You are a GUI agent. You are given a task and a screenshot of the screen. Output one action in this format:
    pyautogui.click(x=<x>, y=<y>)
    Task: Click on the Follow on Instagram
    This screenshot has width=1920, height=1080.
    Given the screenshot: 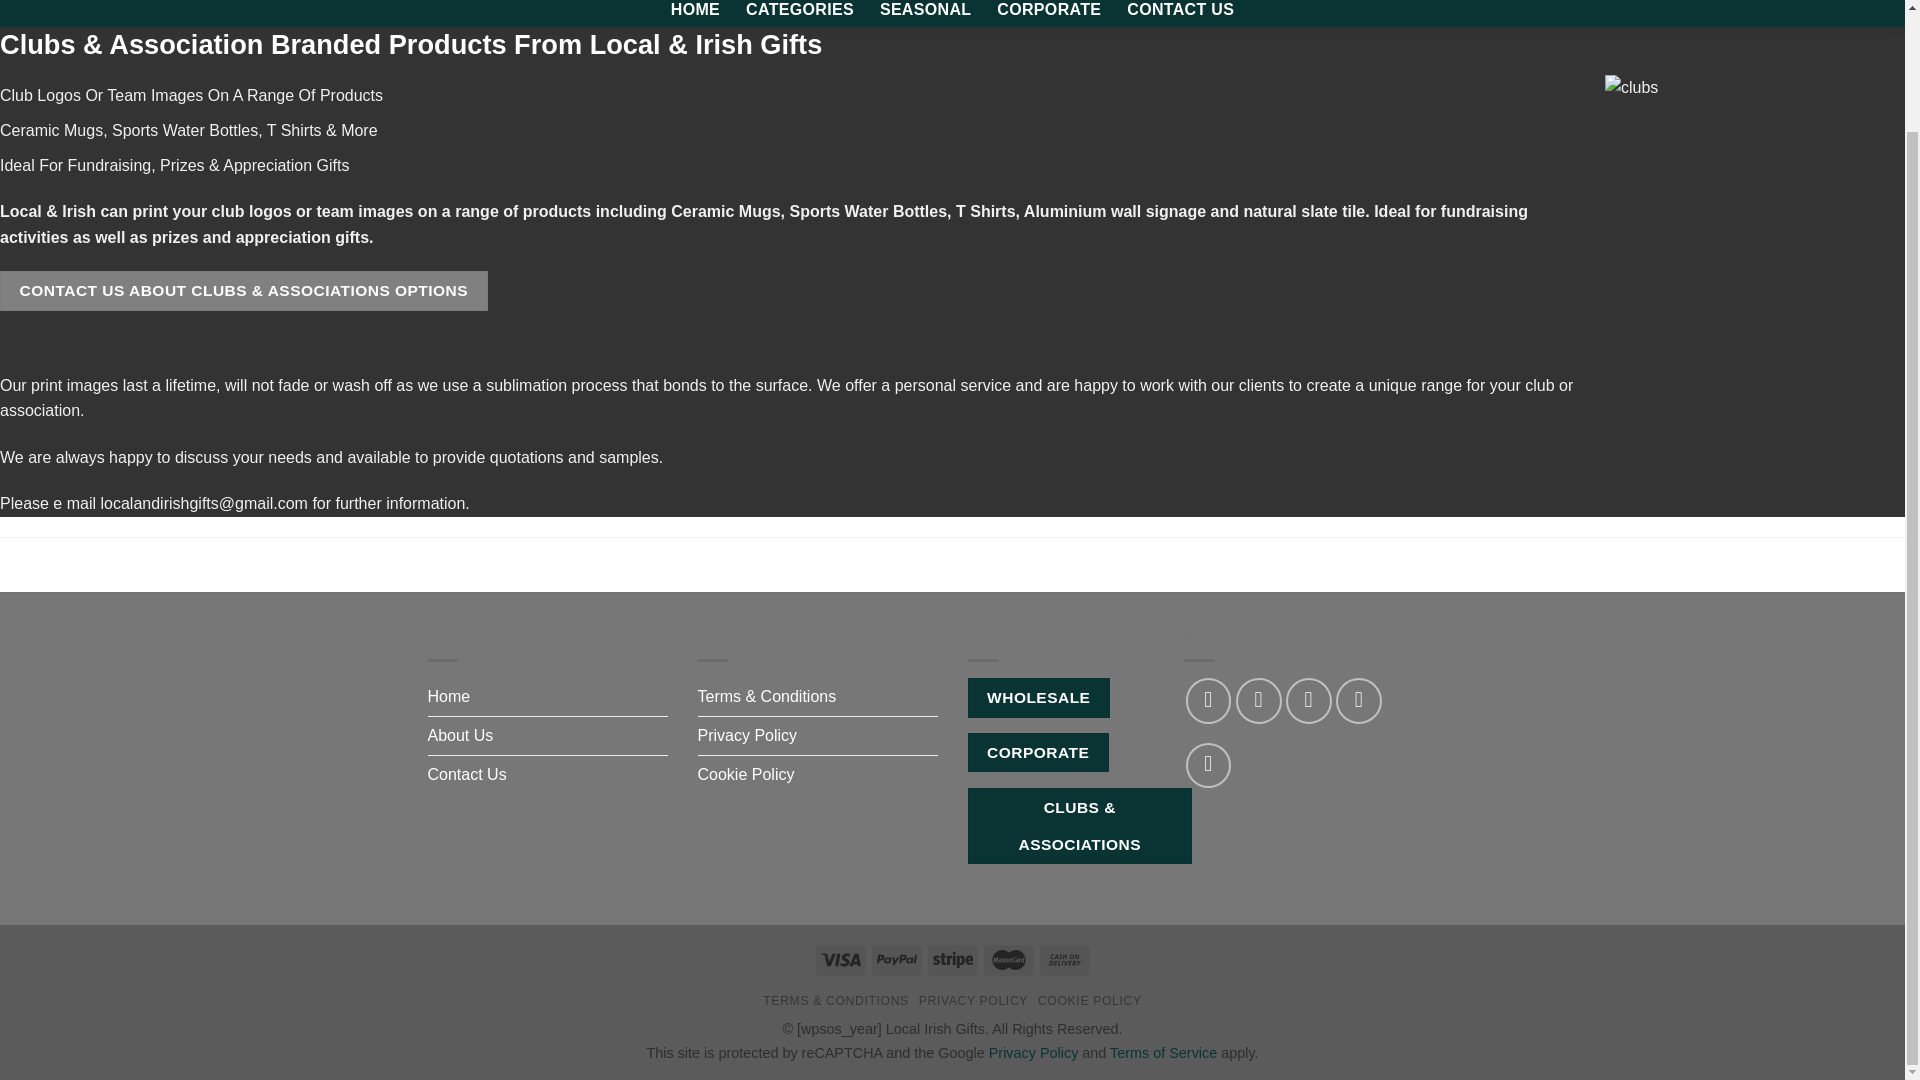 What is the action you would take?
    pyautogui.click(x=1259, y=700)
    